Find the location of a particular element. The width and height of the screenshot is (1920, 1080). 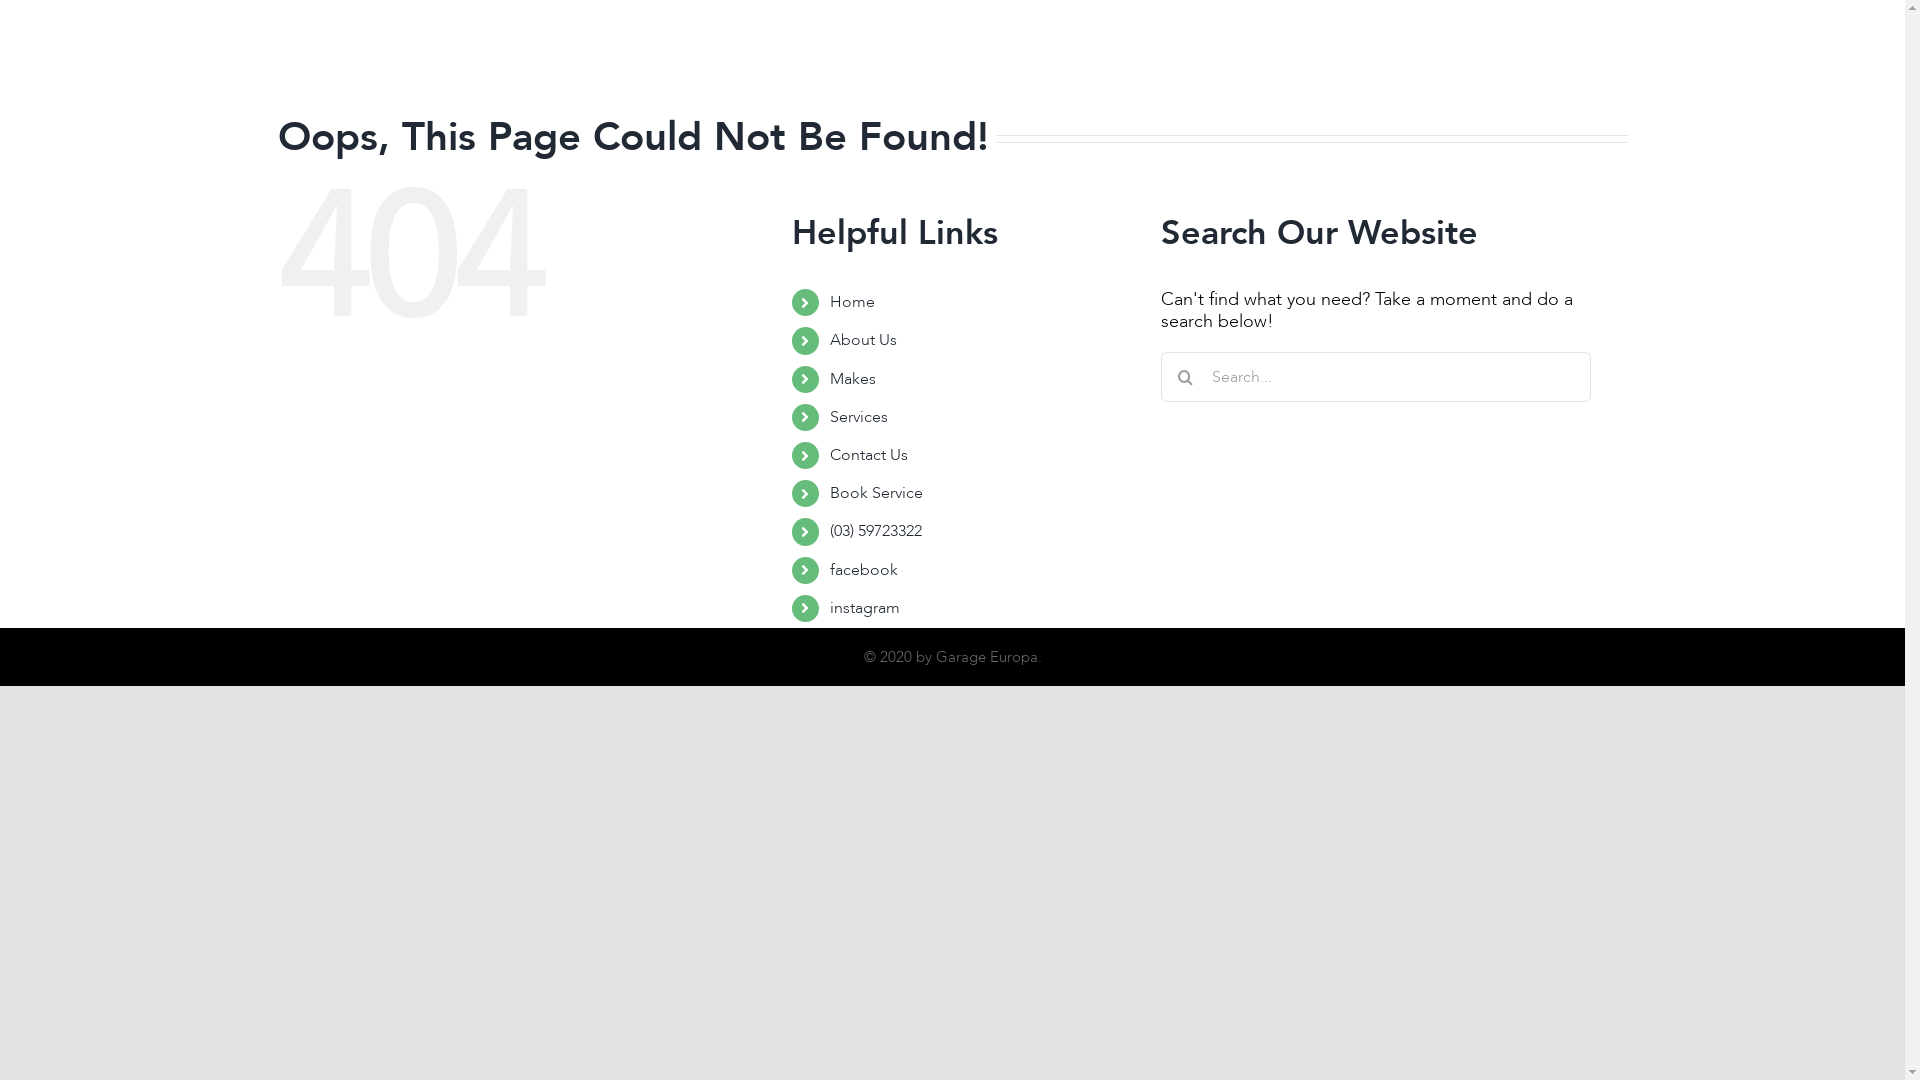

Contact Us is located at coordinates (869, 455).